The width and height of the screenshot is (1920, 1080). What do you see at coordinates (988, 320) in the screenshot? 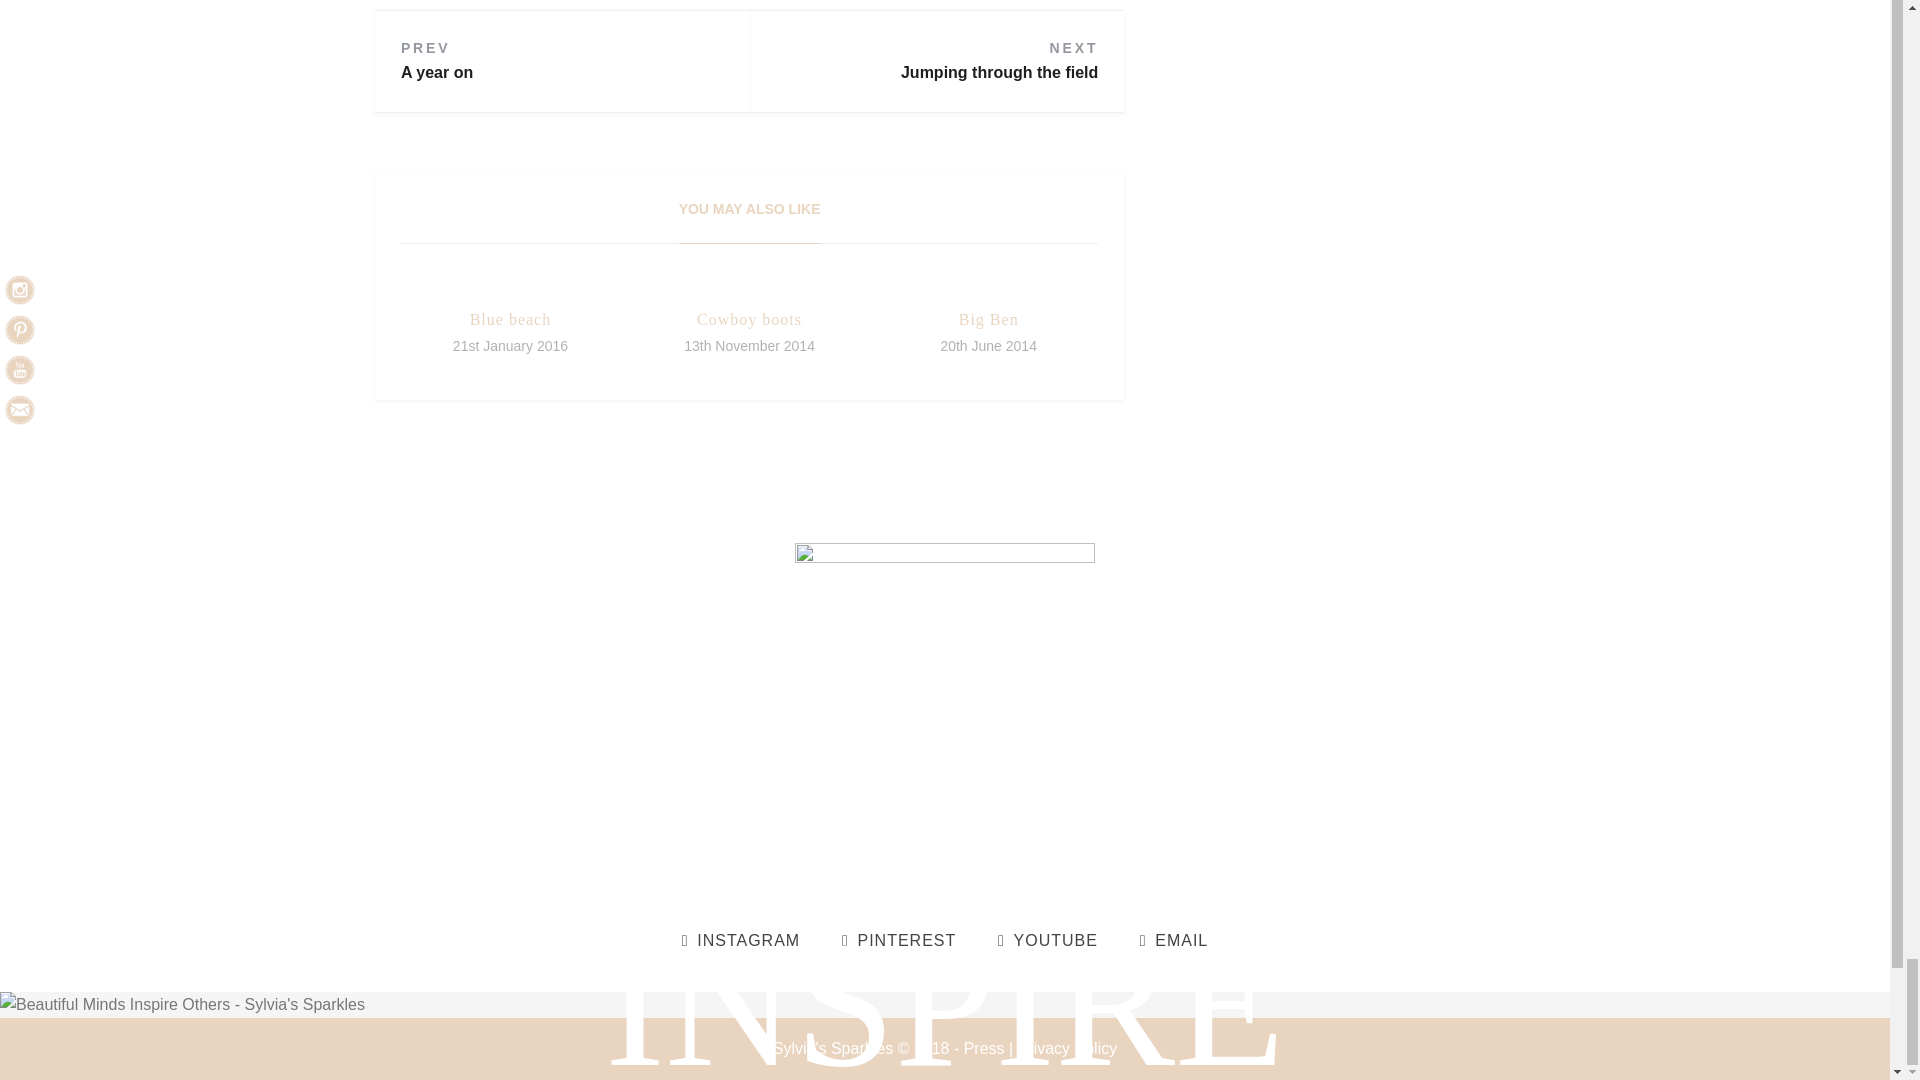
I see `Big Ben` at bounding box center [988, 320].